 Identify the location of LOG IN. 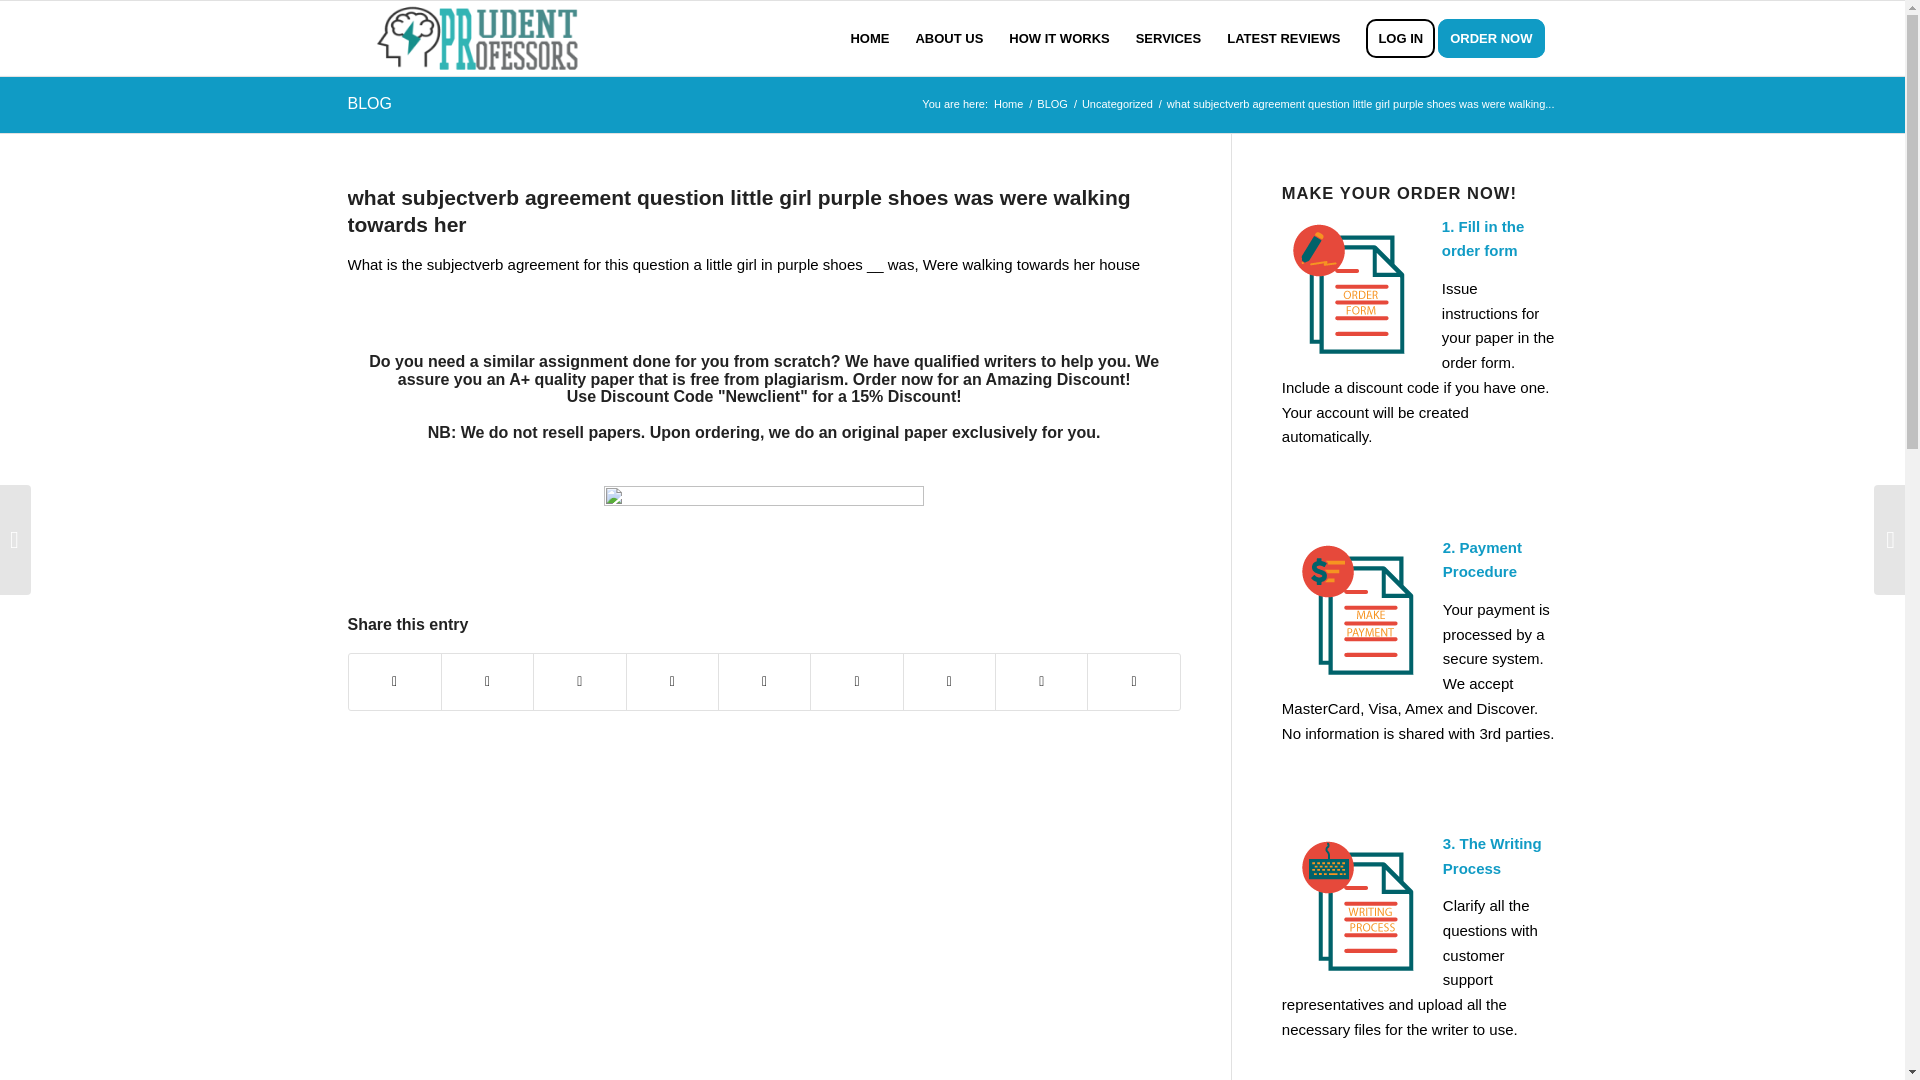
(1400, 38).